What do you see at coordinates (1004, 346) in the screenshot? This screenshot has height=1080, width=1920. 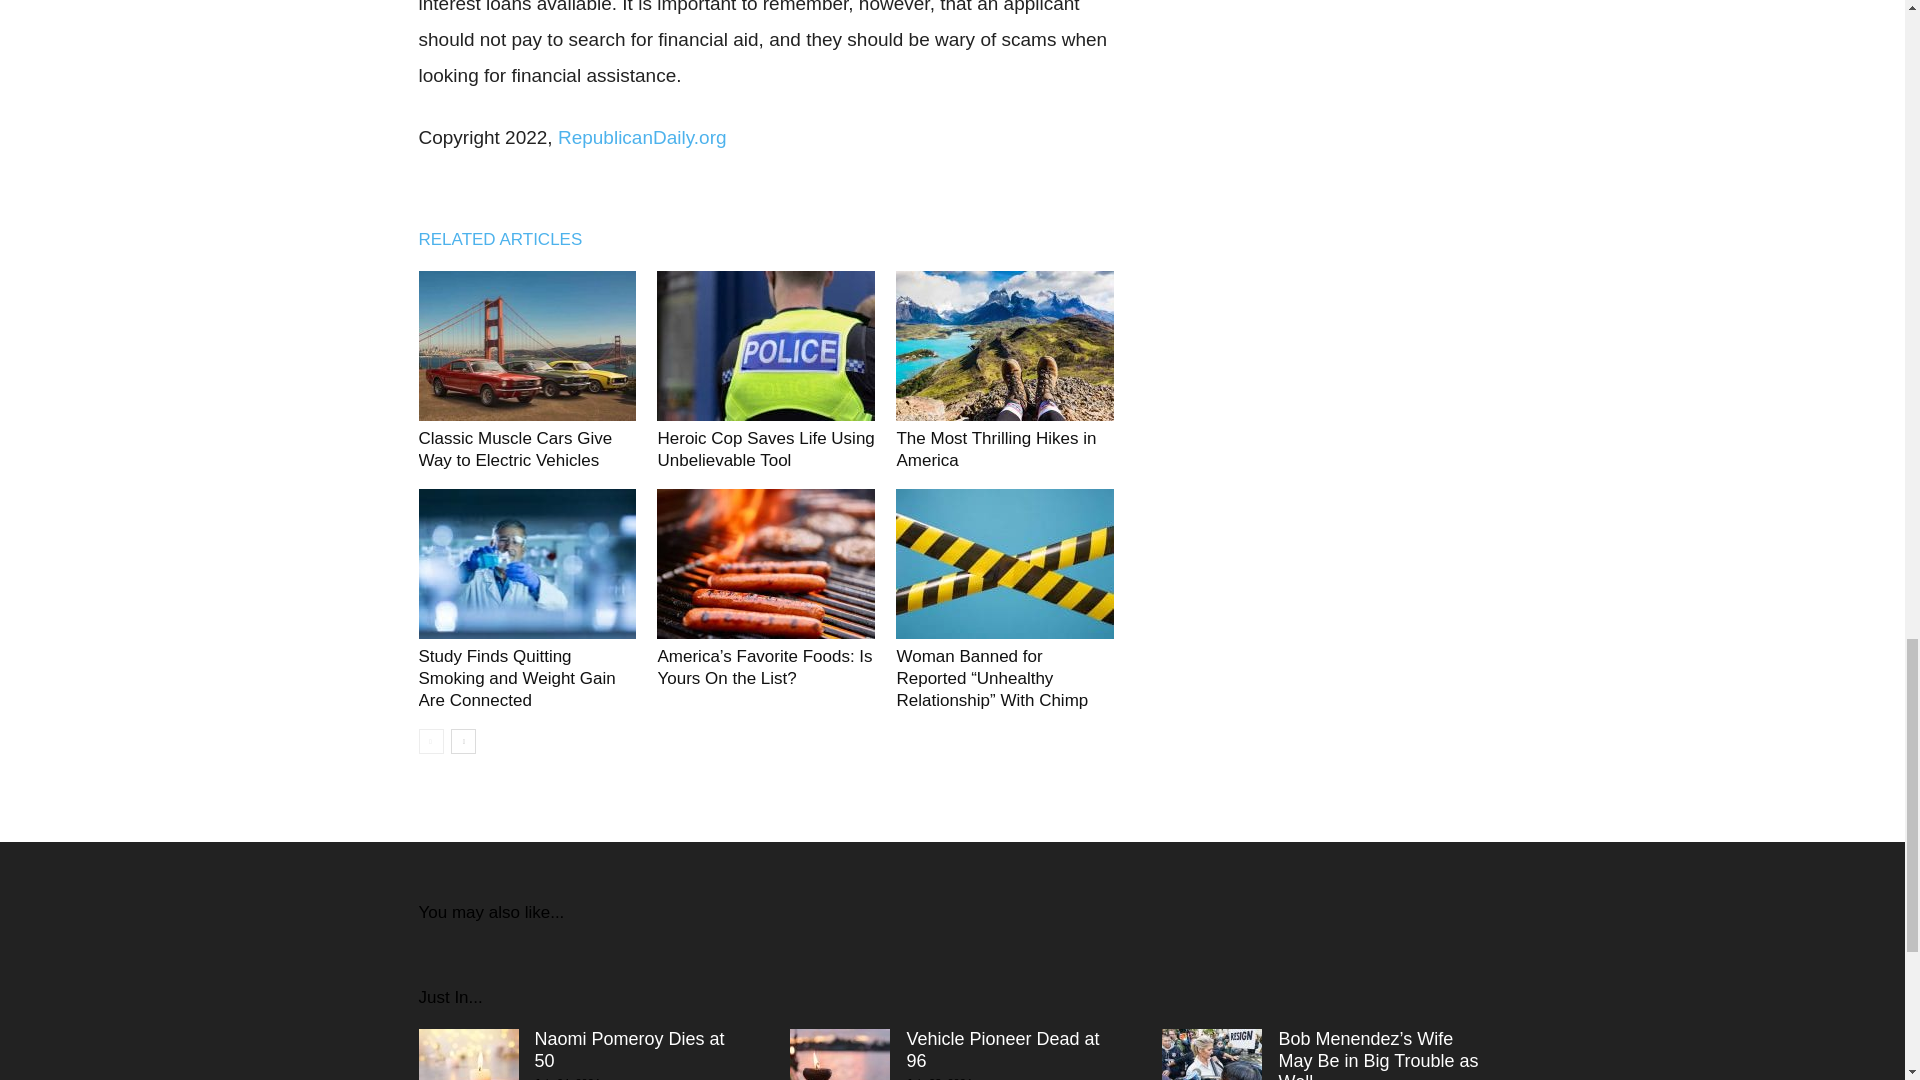 I see `The Most Thrilling Hikes in America` at bounding box center [1004, 346].